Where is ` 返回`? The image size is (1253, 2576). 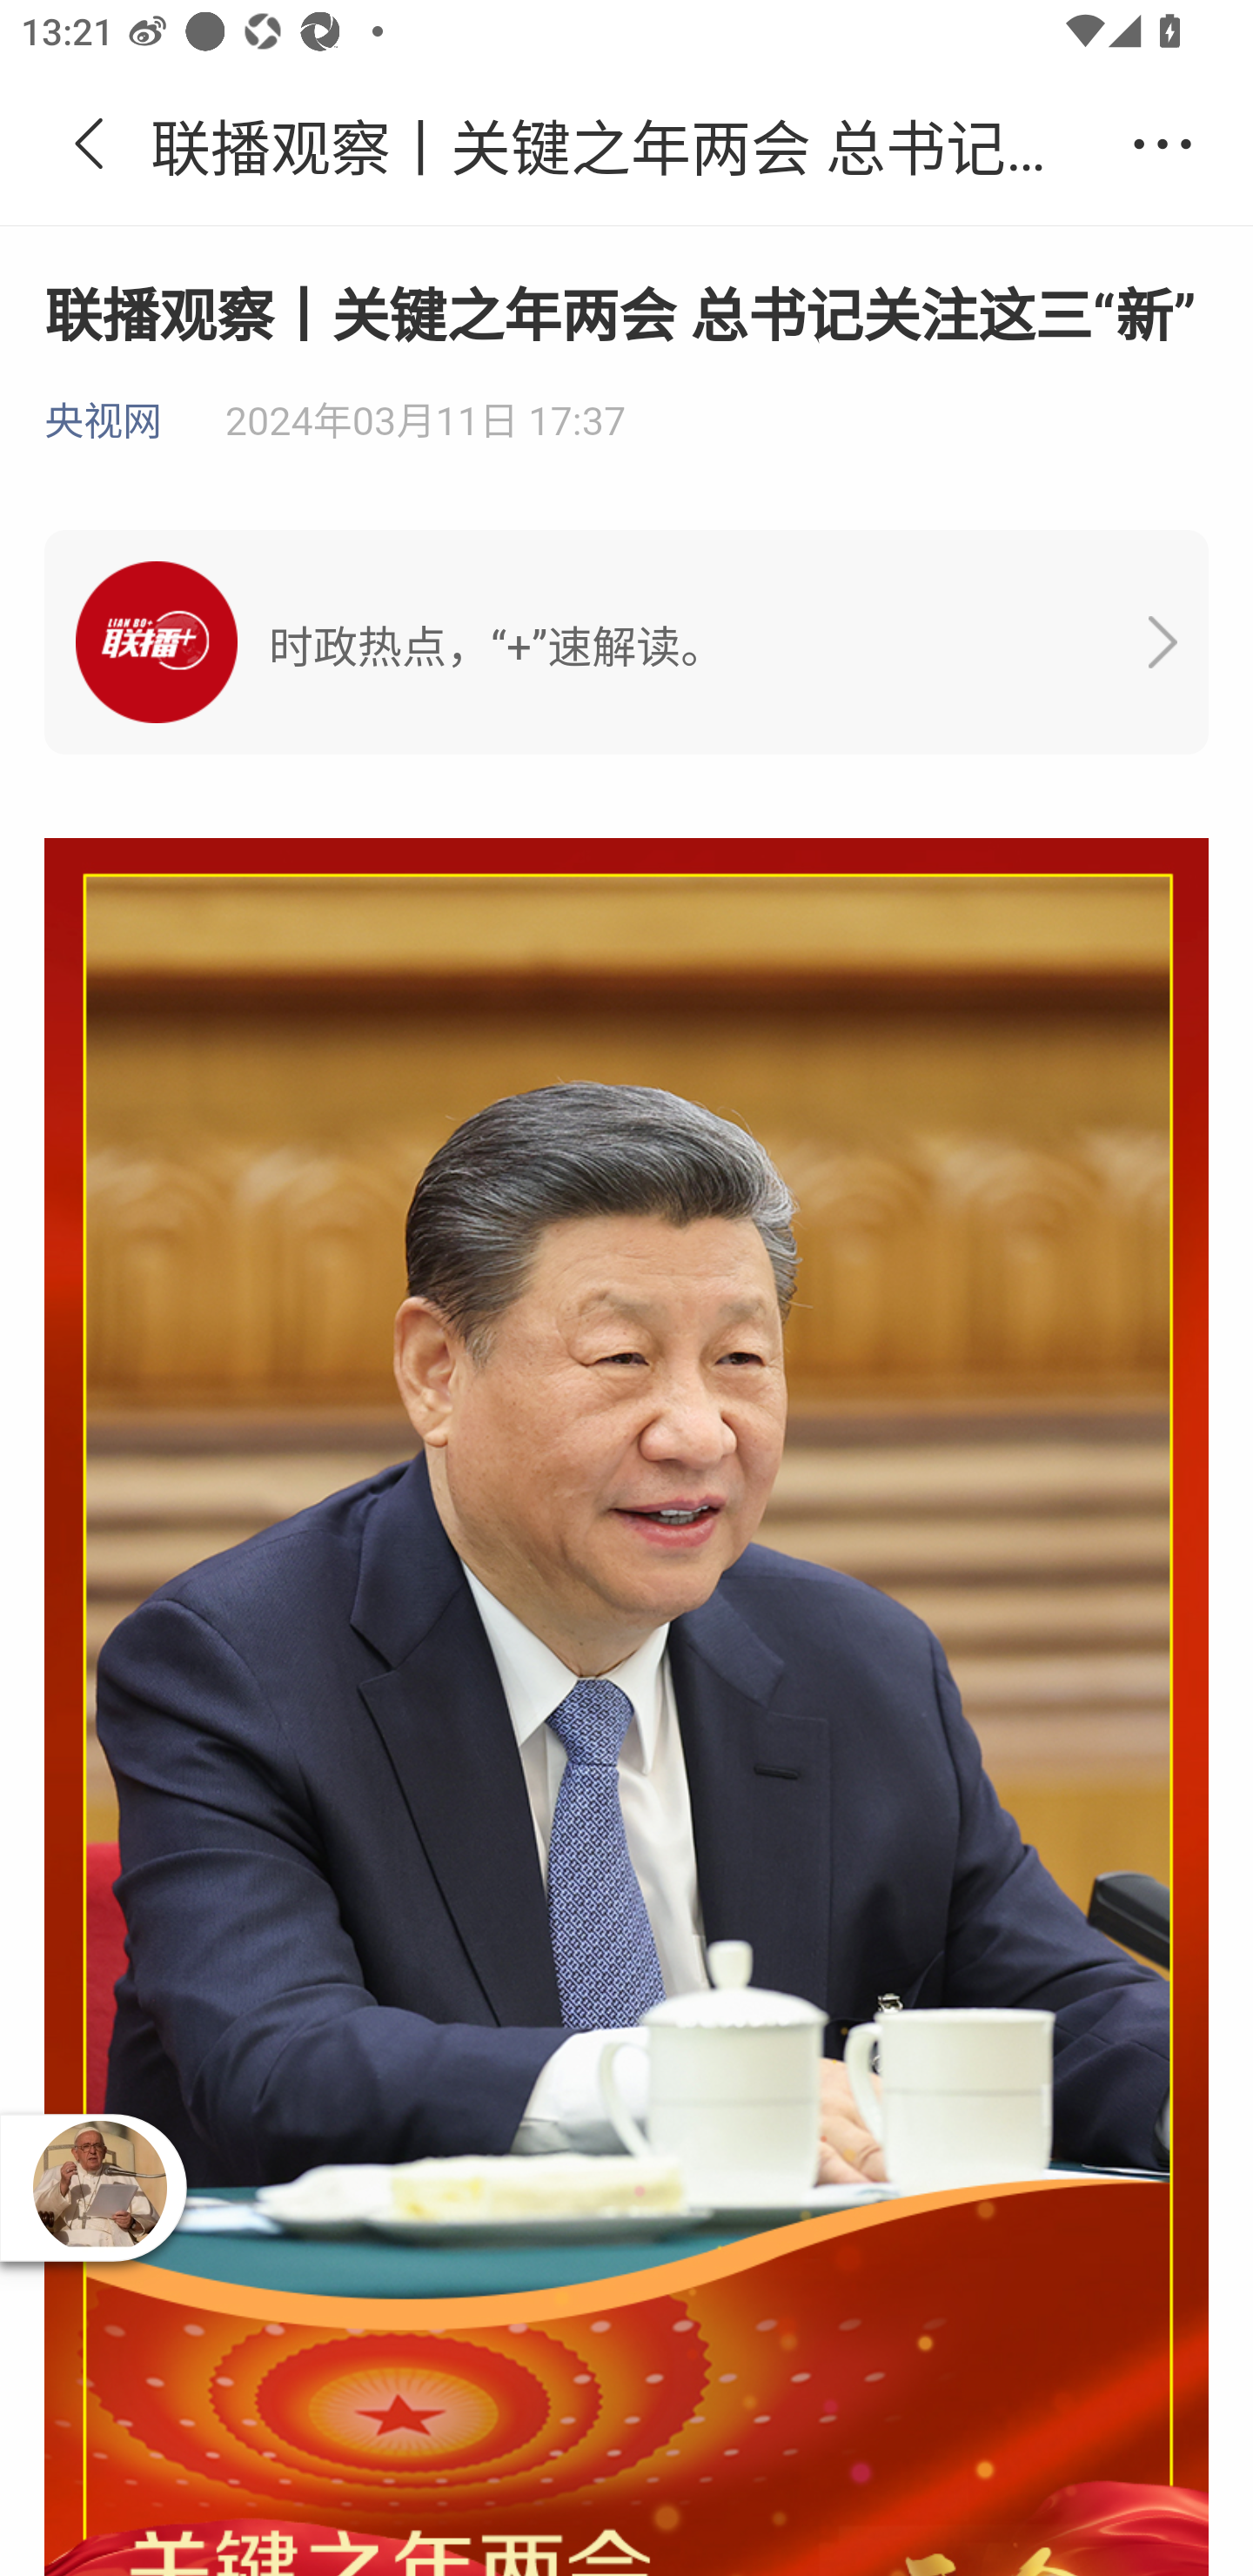
 返回 is located at coordinates (90, 144).